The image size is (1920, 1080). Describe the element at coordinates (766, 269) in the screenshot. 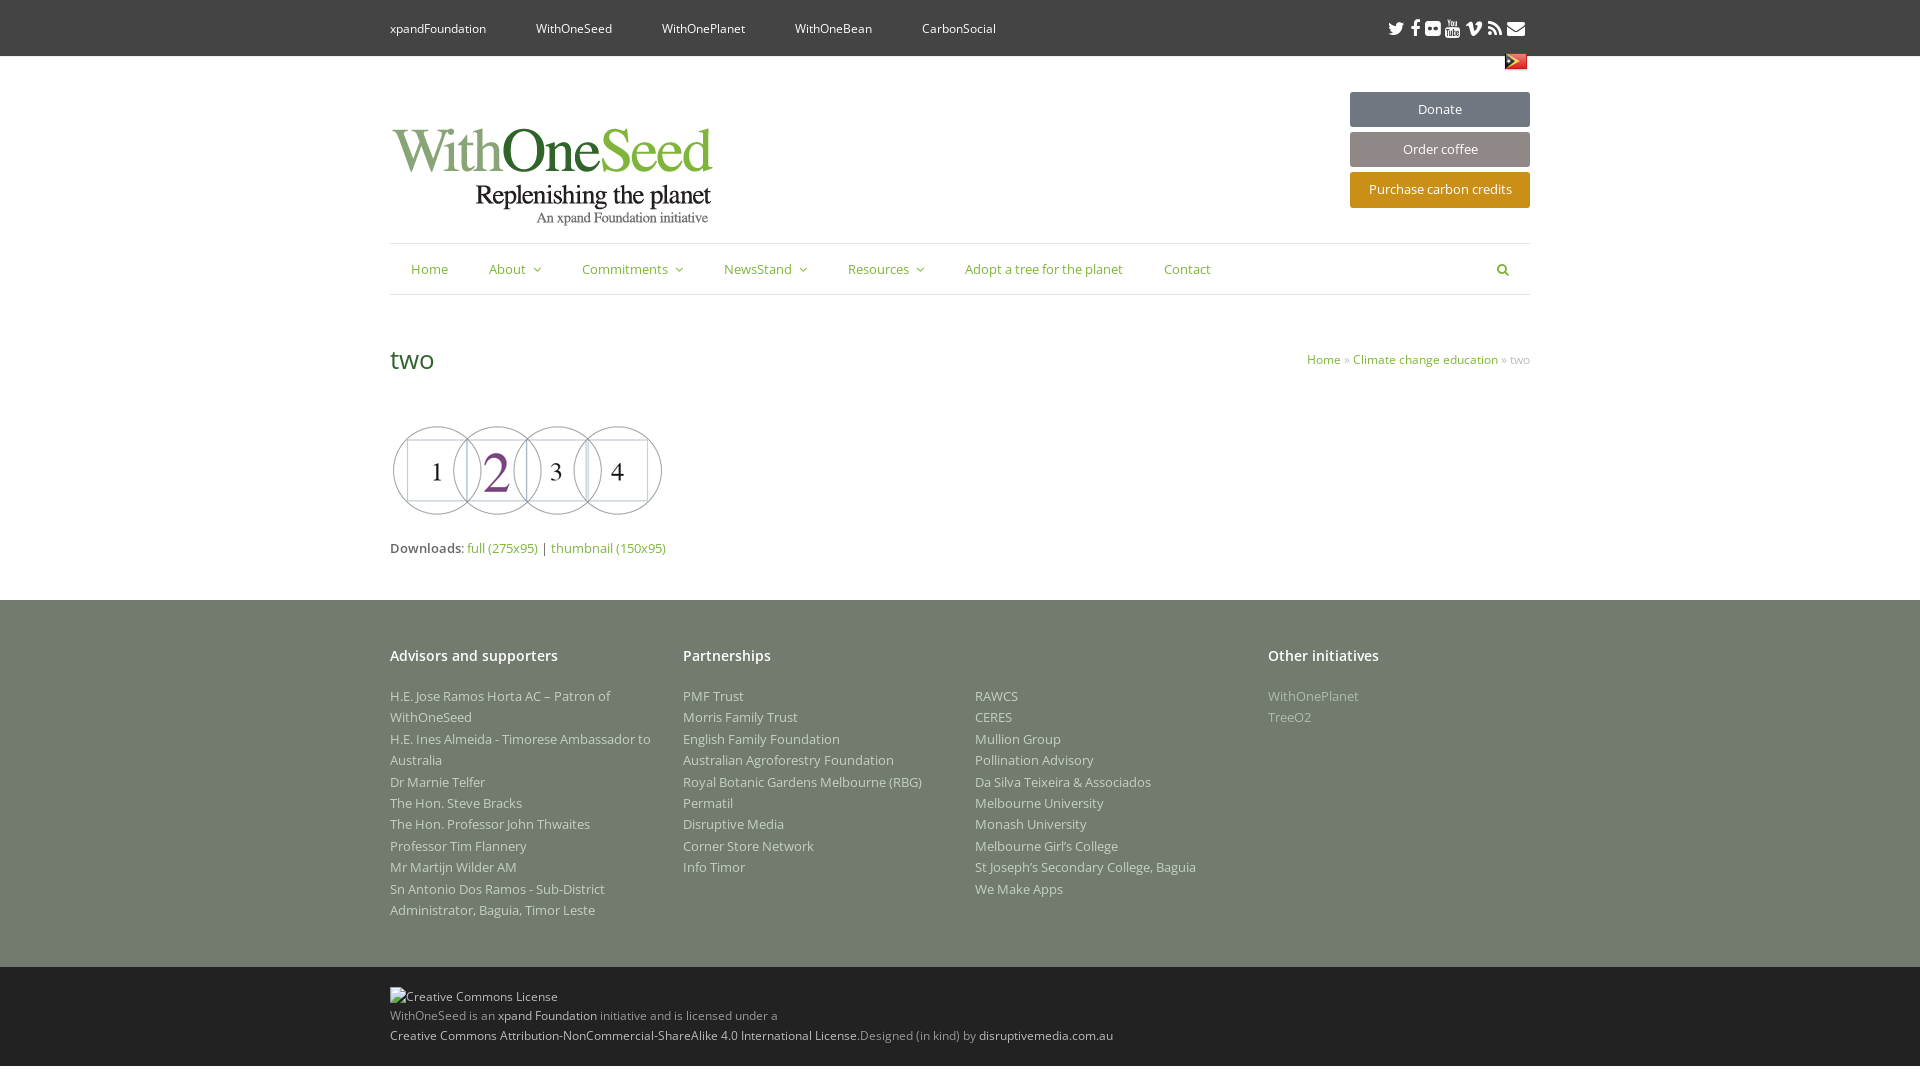

I see `NewsStand` at that location.